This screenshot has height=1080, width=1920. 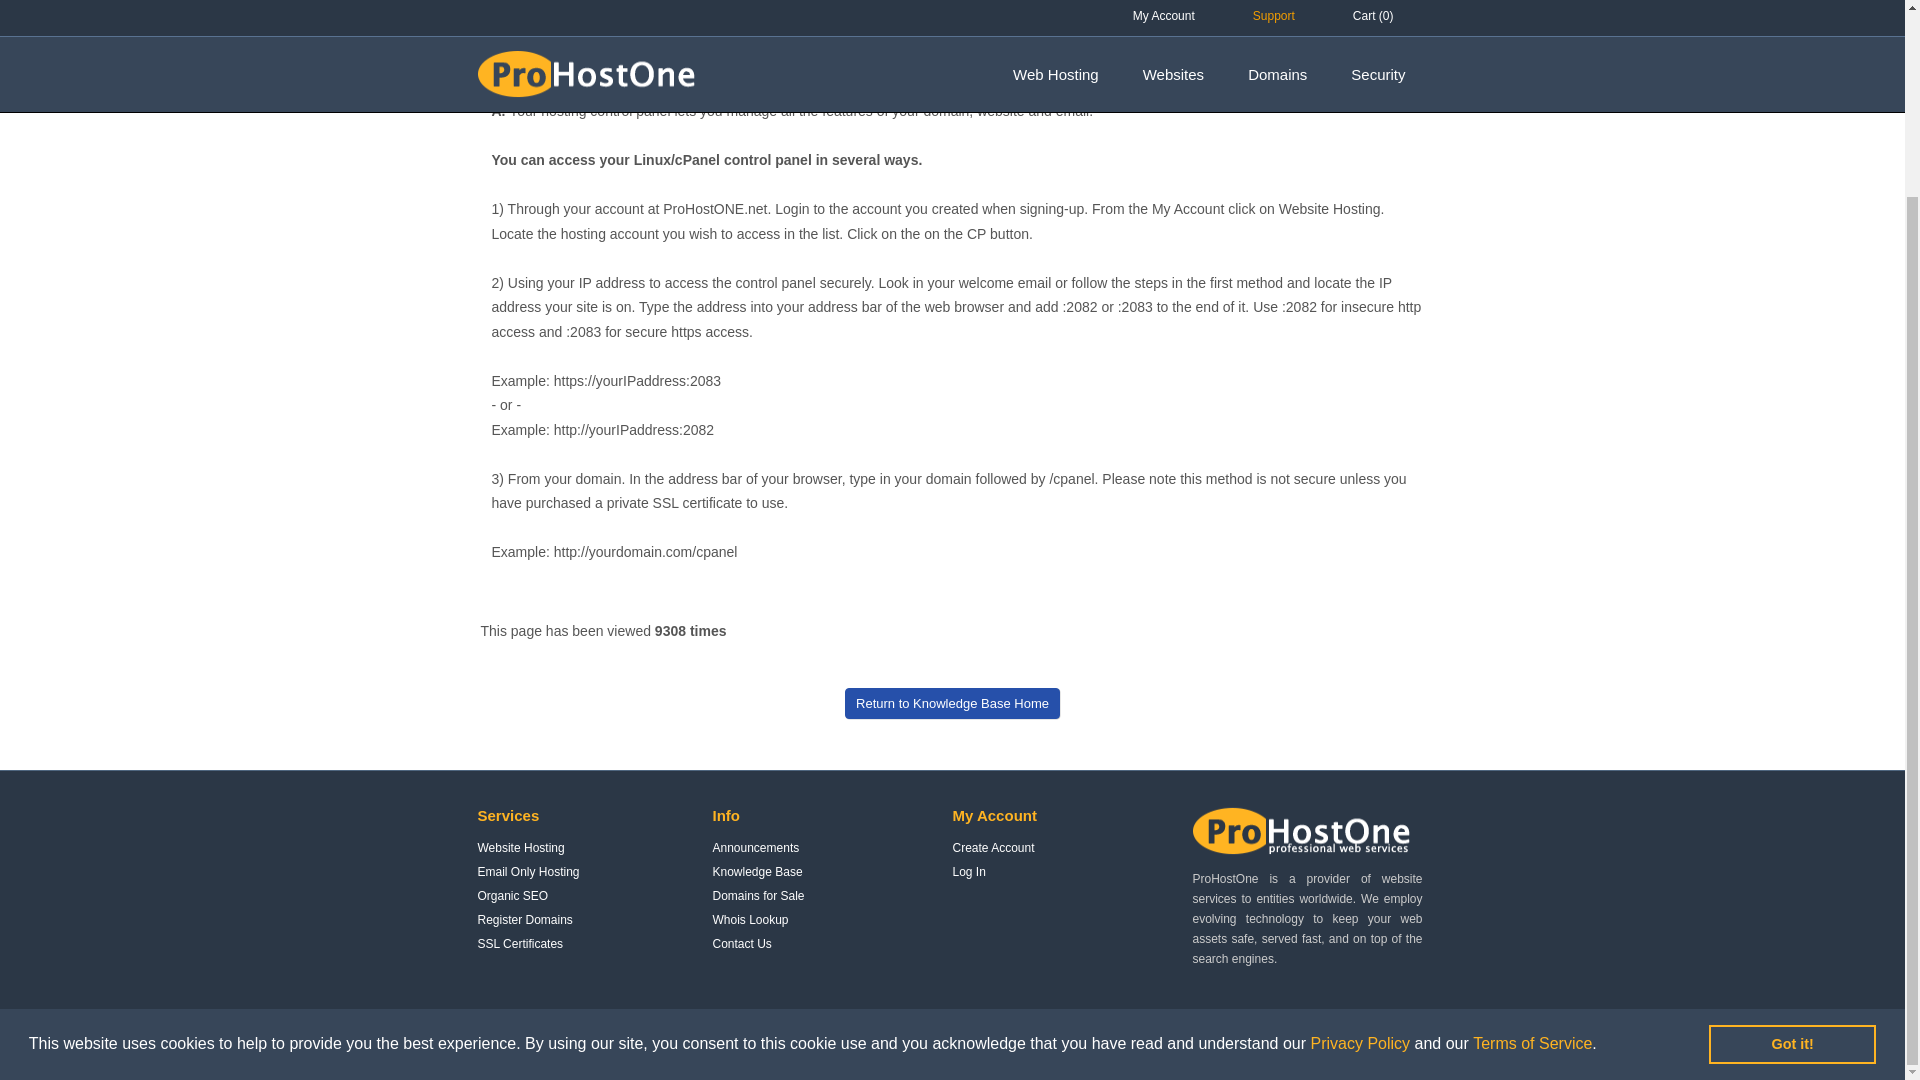 What do you see at coordinates (521, 848) in the screenshot?
I see `Website Hosting` at bounding box center [521, 848].